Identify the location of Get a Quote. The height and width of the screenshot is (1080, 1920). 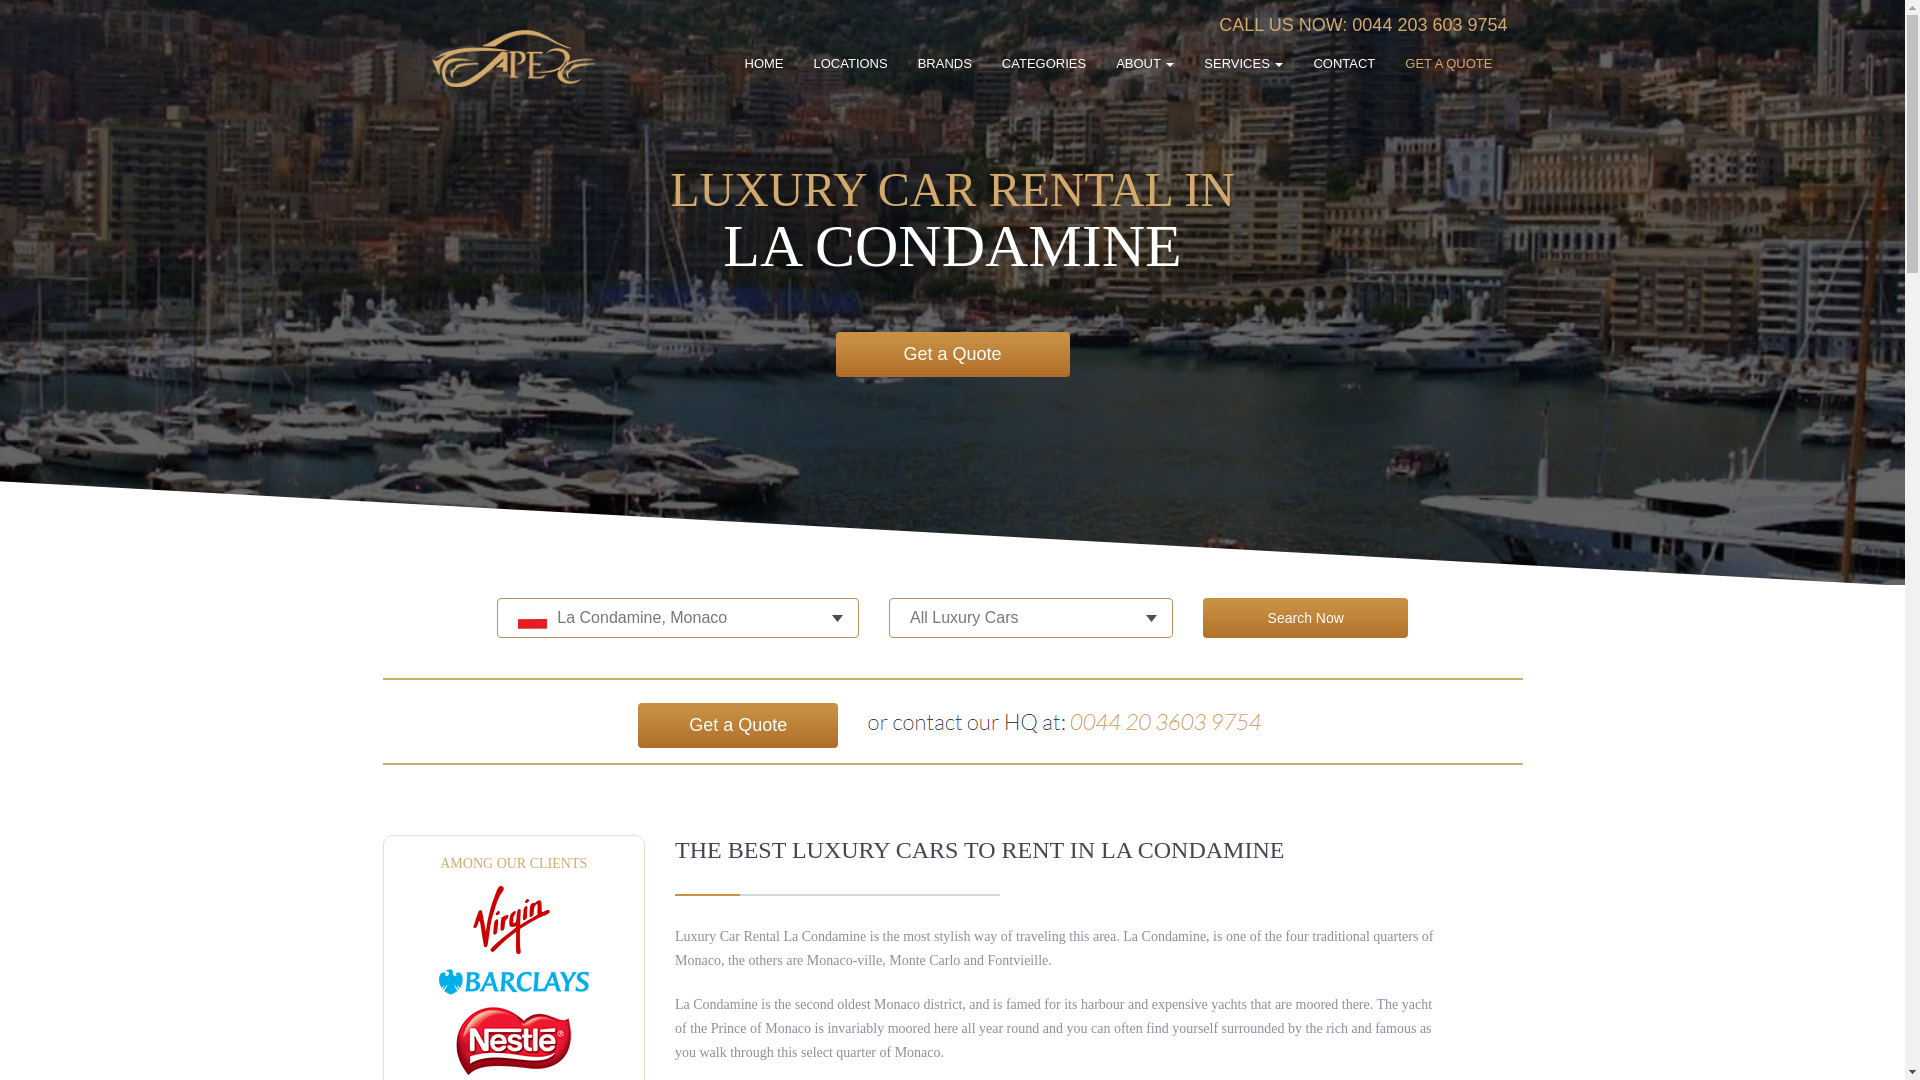
(952, 354).